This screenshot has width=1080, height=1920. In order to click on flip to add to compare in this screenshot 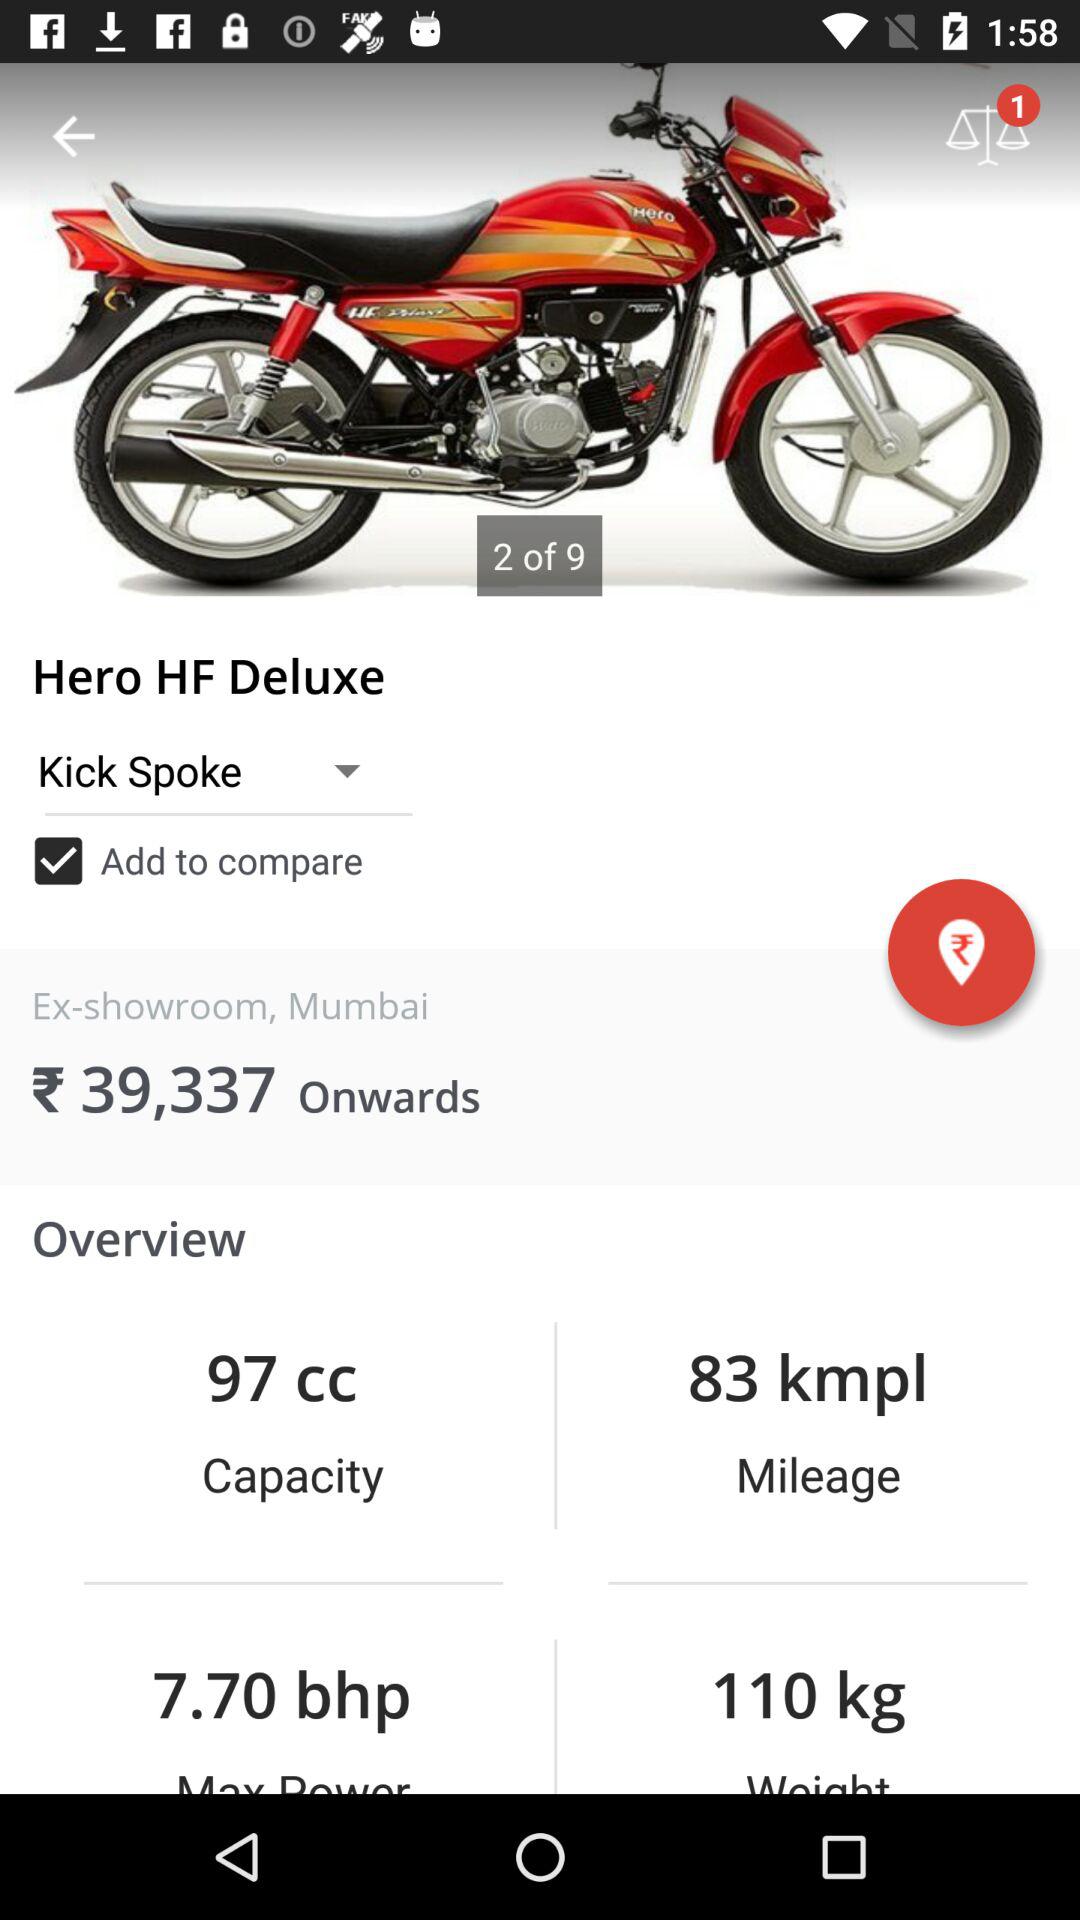, I will do `click(196, 860)`.